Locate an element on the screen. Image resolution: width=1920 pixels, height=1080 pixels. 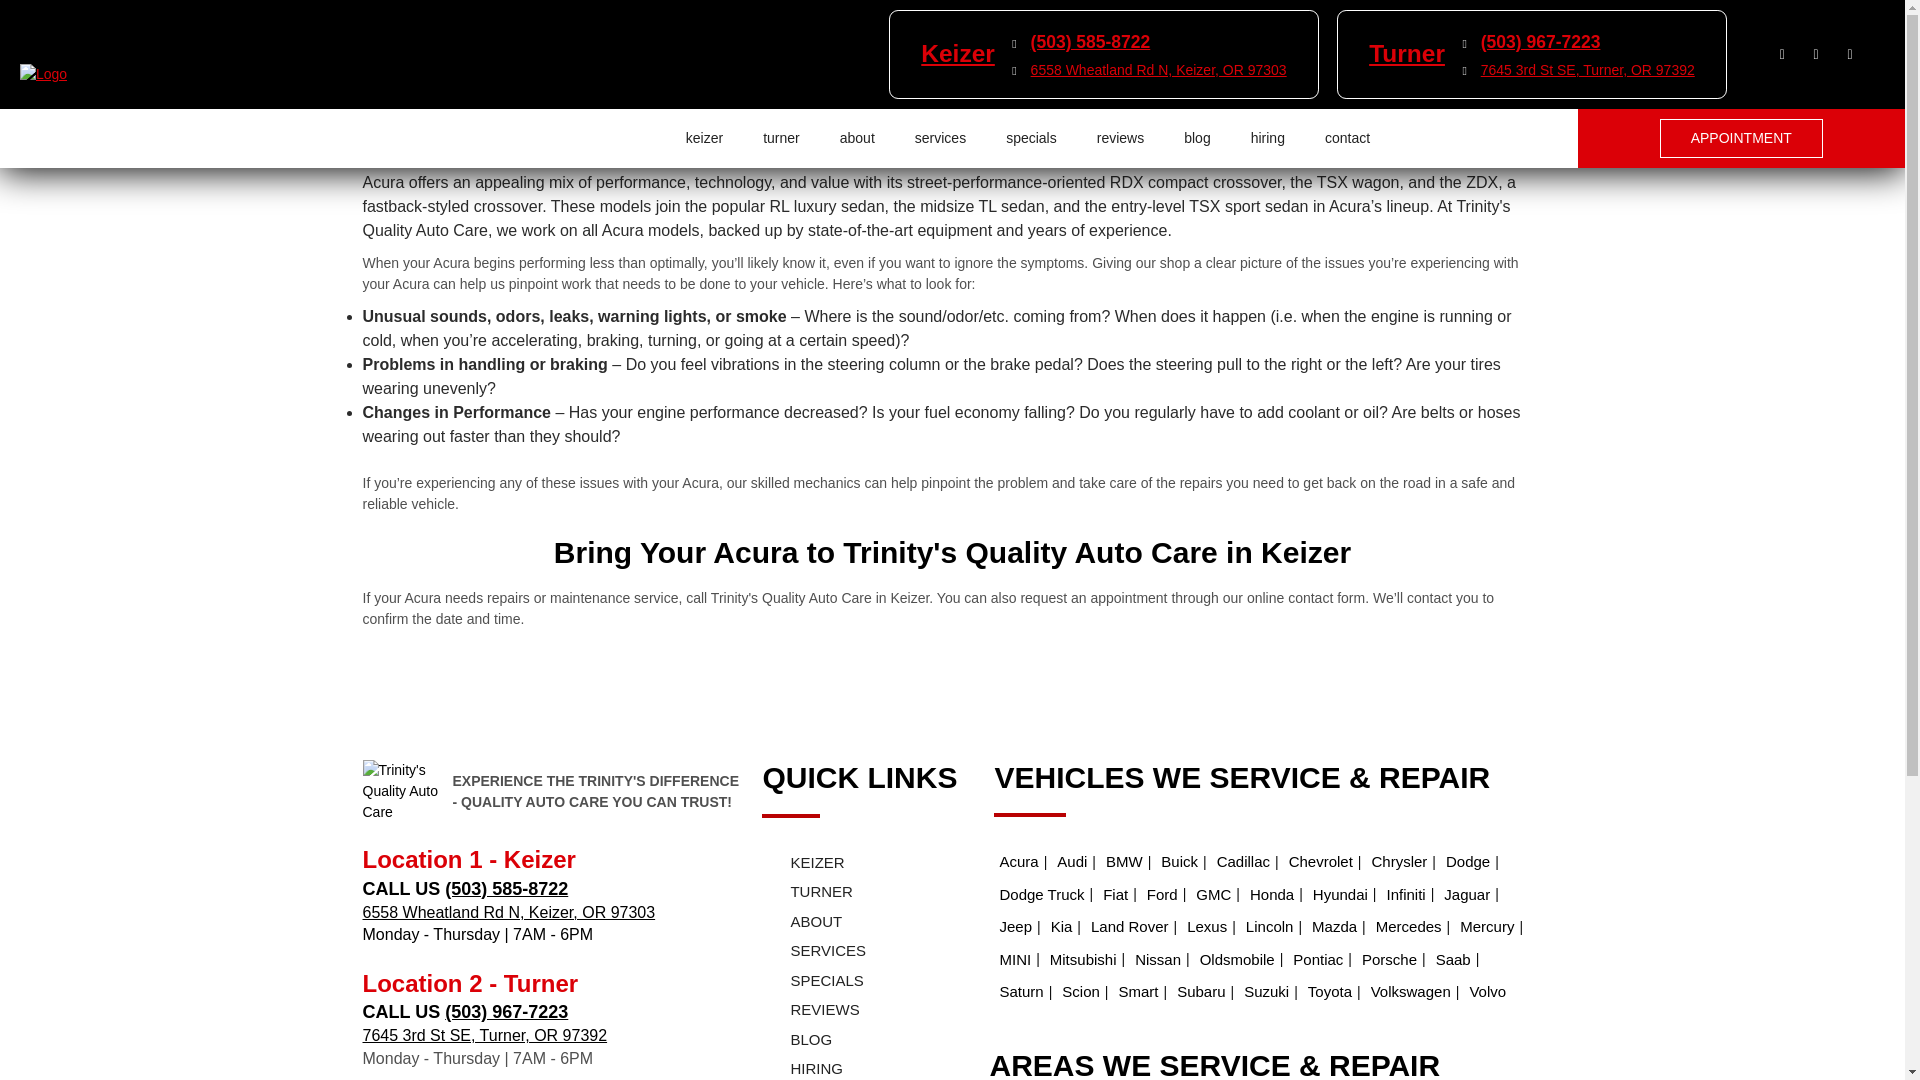
SPECIALS is located at coordinates (846, 980).